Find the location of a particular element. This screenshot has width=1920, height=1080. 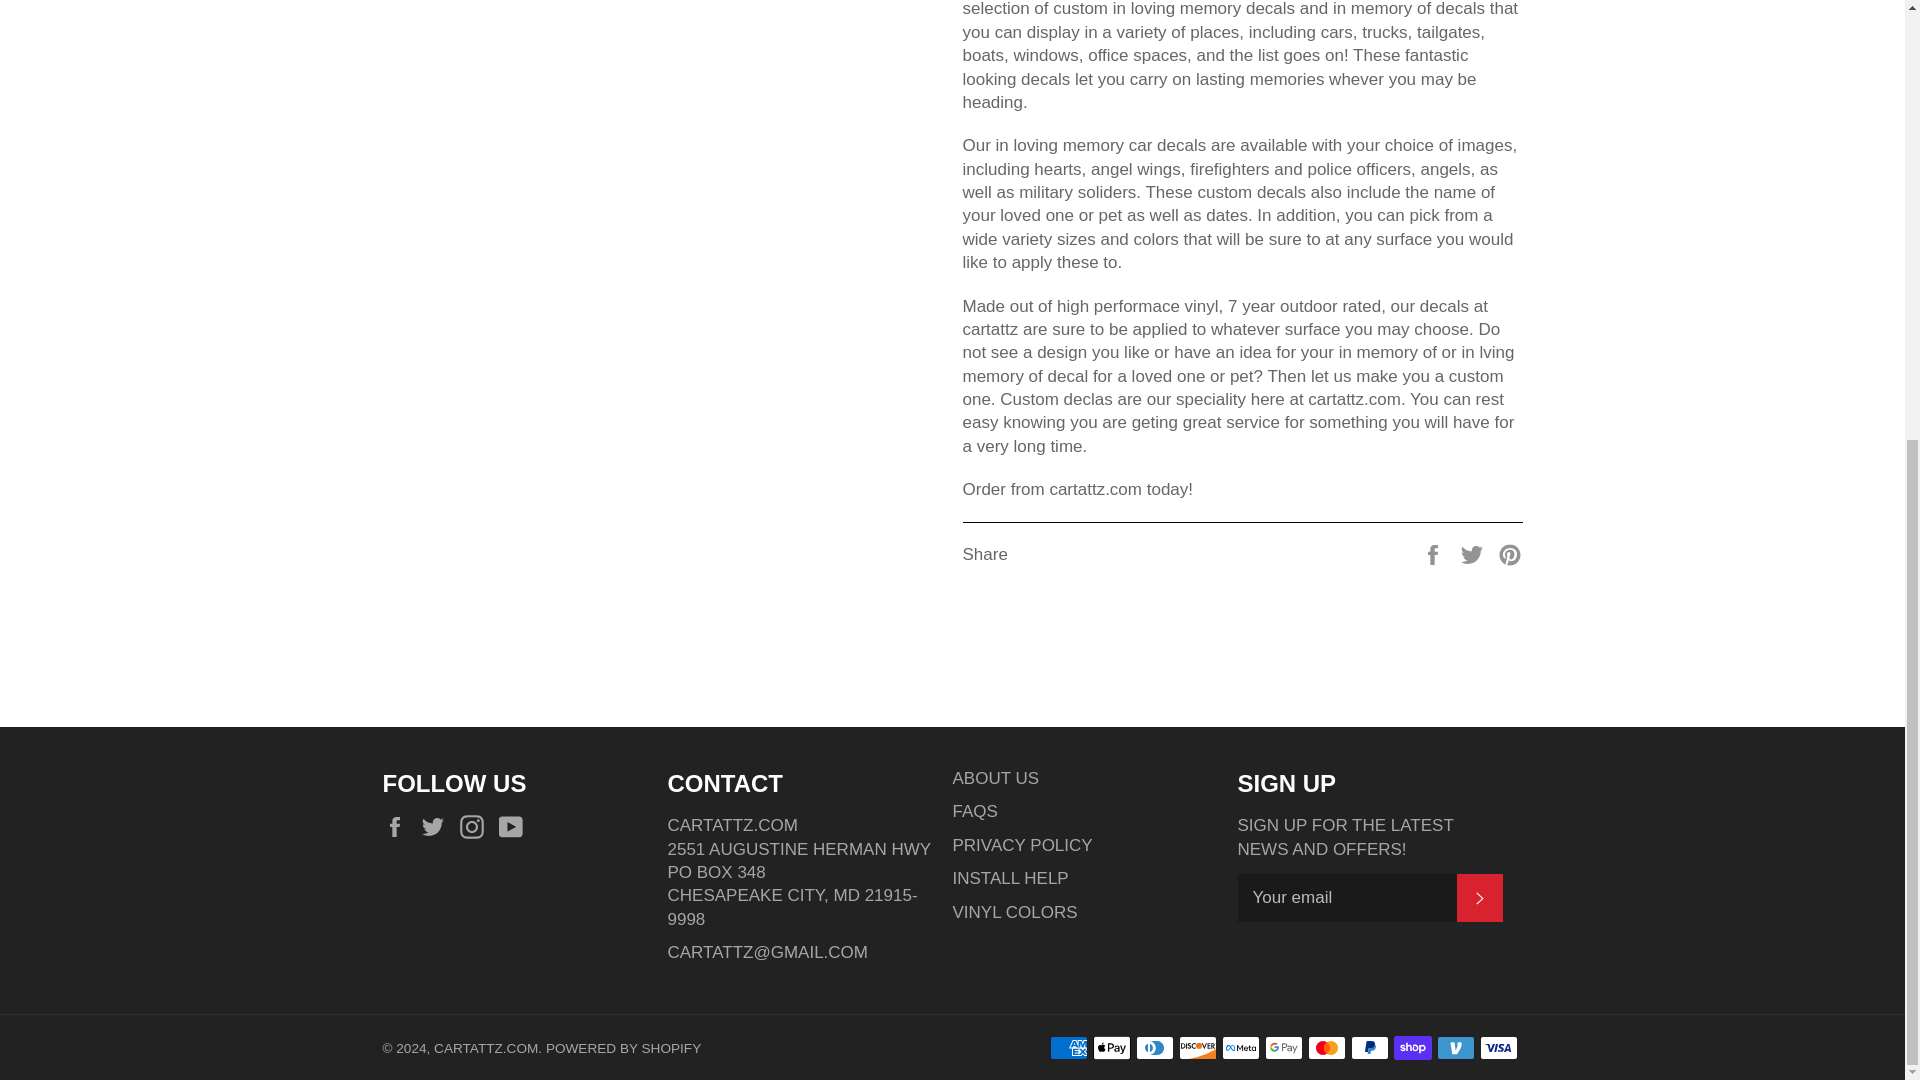

Pin on Pinterest is located at coordinates (1510, 554).